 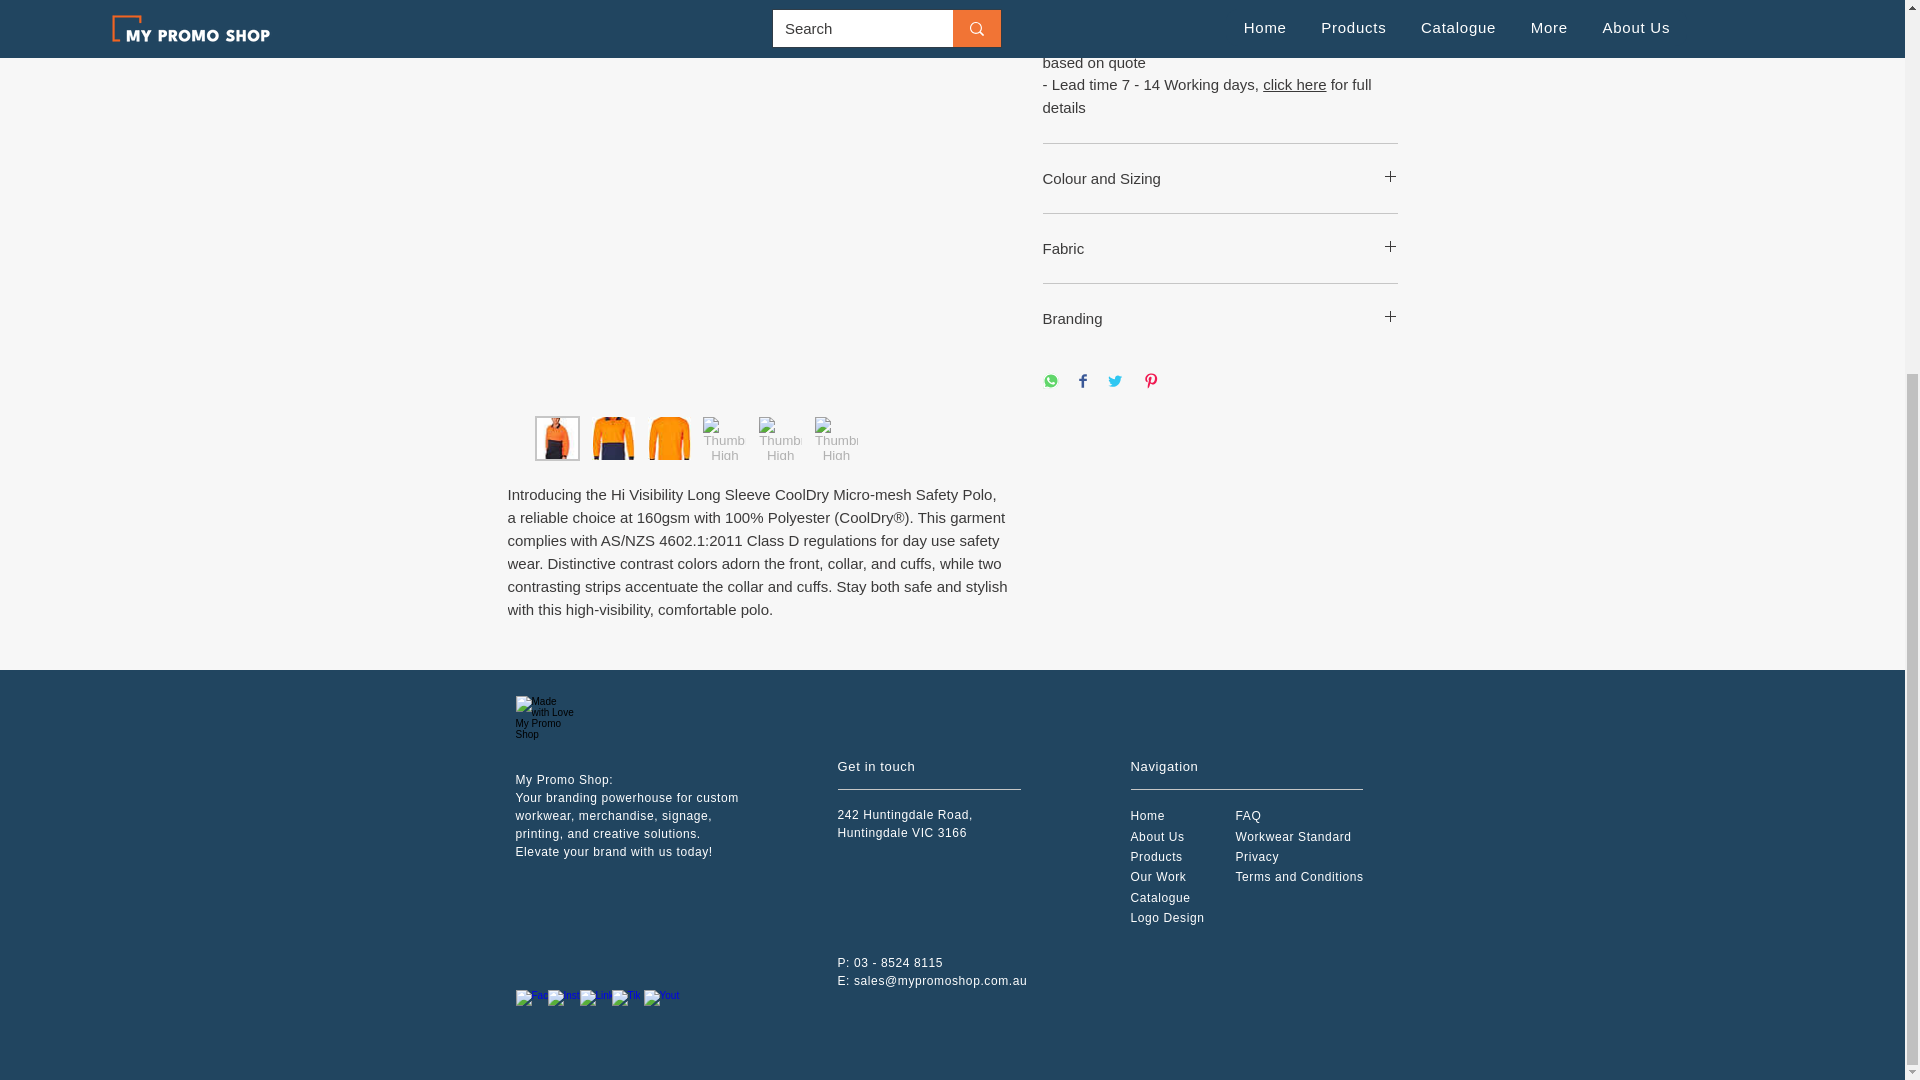 I want to click on Fabric, so click(x=1220, y=248).